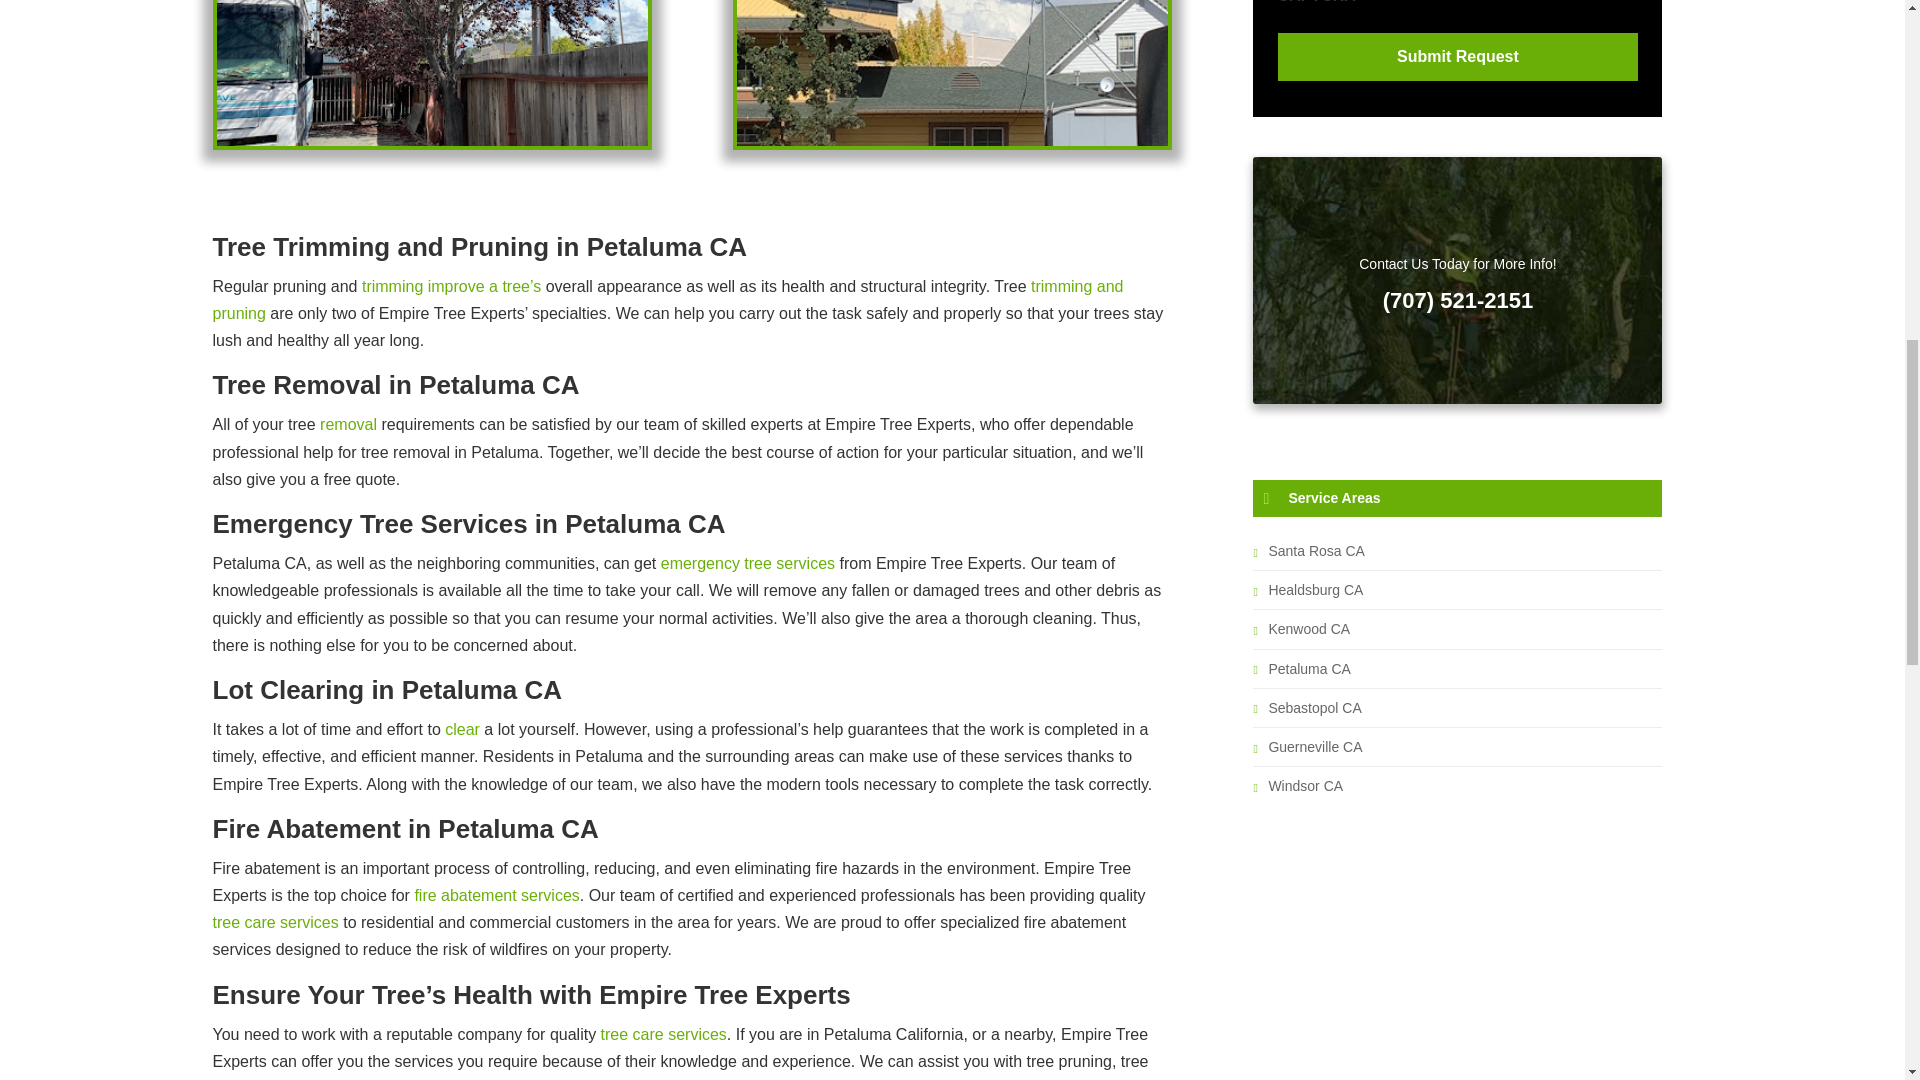 The image size is (1920, 1080). What do you see at coordinates (431, 140) in the screenshot?
I see `Tree Removal Petaluma CA` at bounding box center [431, 140].